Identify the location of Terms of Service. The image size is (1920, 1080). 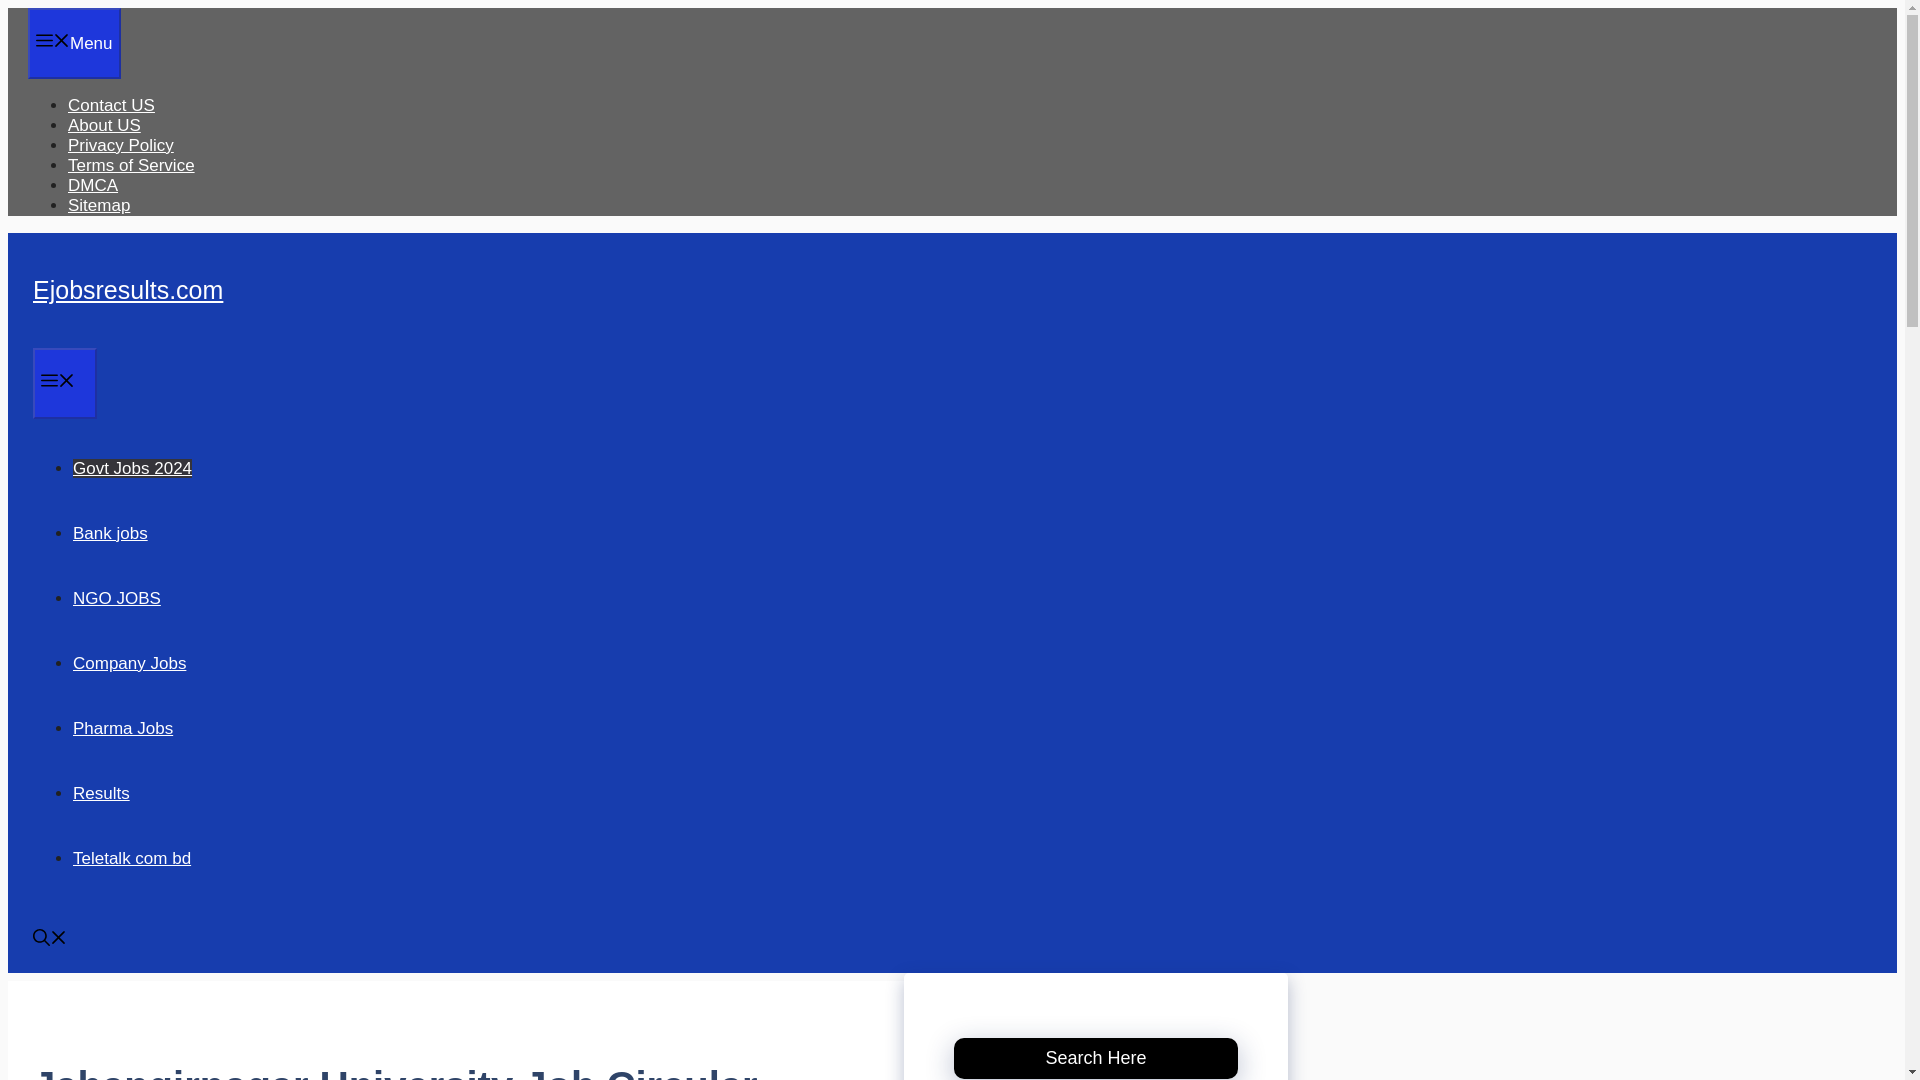
(131, 164).